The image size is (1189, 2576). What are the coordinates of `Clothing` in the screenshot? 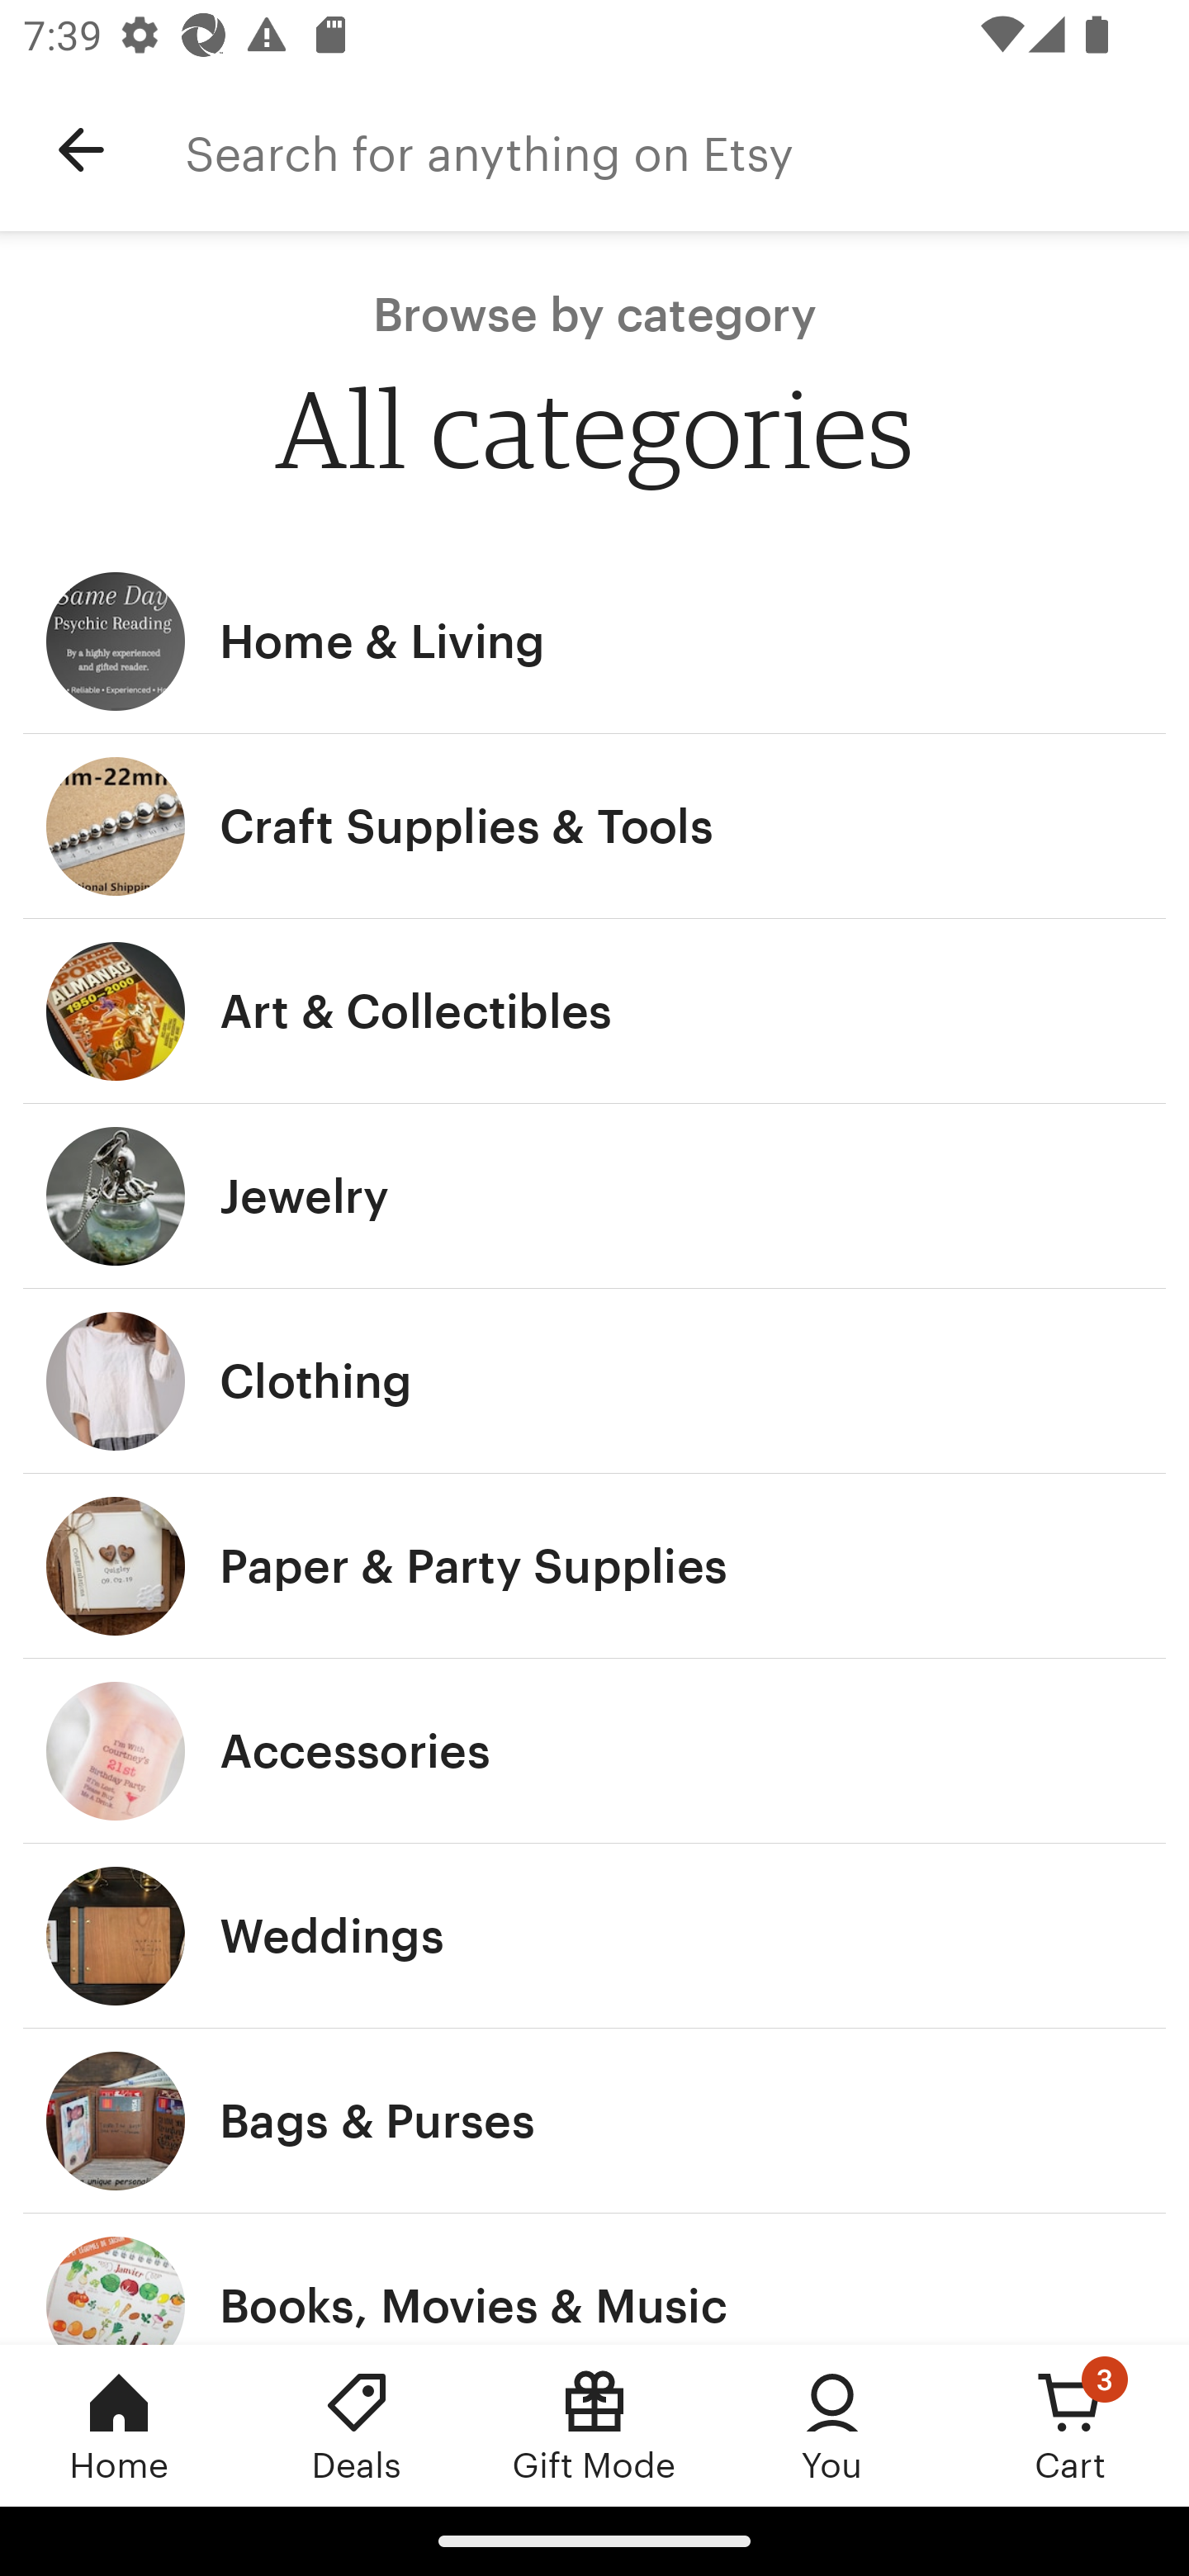 It's located at (594, 1380).